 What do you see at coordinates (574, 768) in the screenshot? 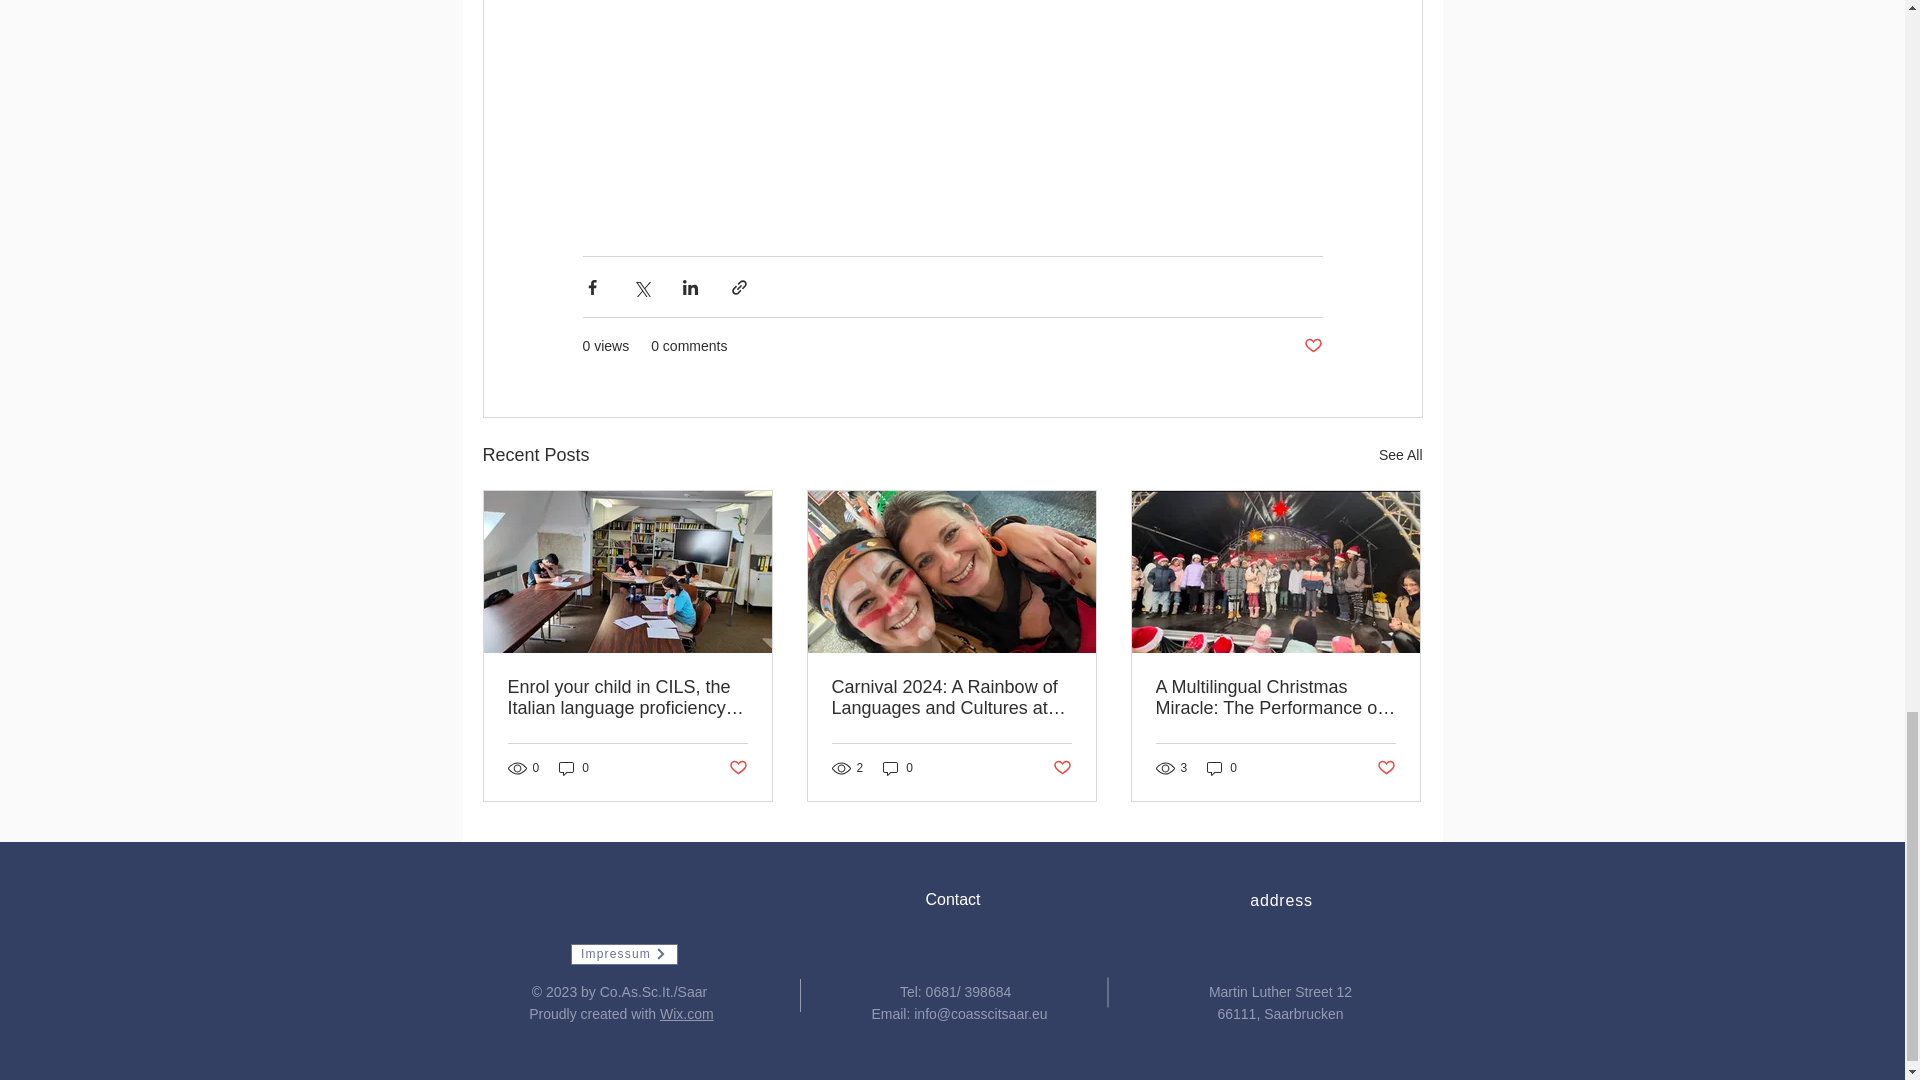
I see `0` at bounding box center [574, 768].